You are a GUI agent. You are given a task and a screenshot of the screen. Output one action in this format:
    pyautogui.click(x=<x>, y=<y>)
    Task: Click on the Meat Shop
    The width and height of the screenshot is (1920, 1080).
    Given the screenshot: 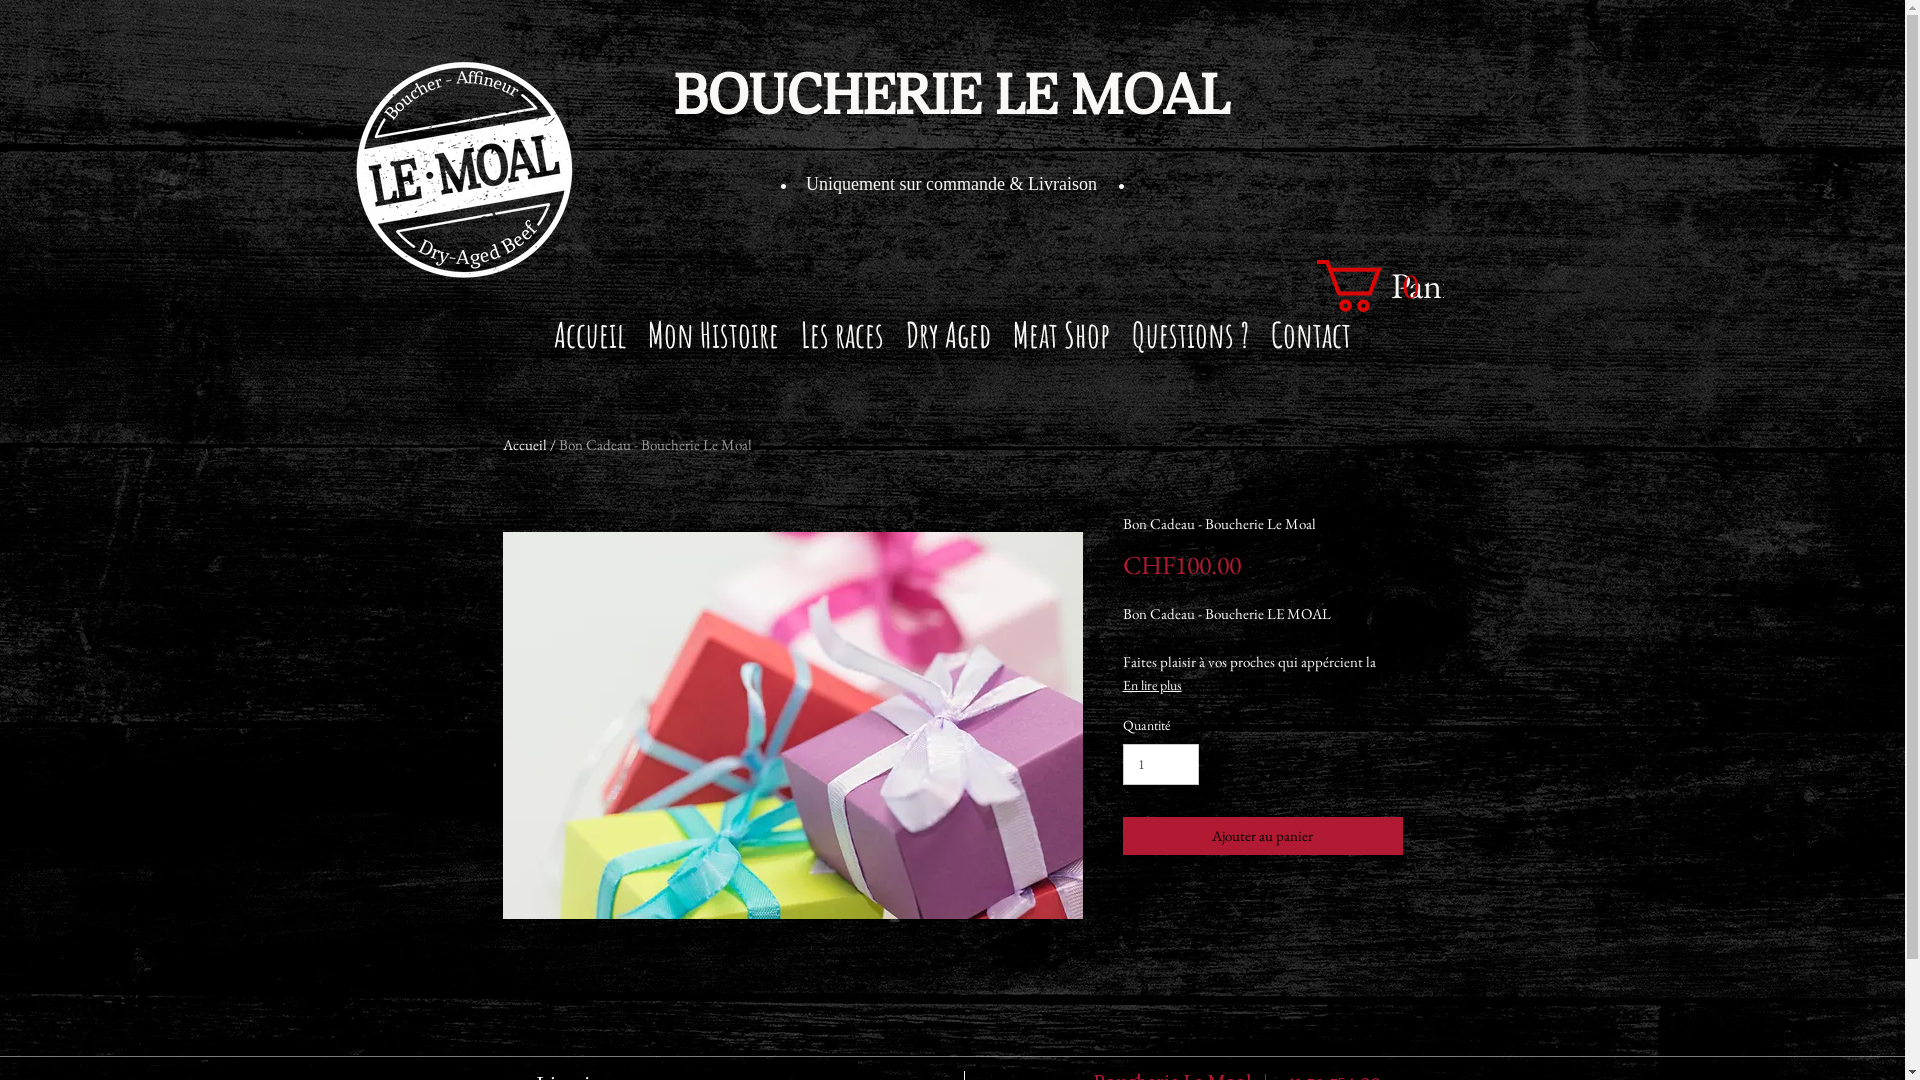 What is the action you would take?
    pyautogui.click(x=1062, y=342)
    